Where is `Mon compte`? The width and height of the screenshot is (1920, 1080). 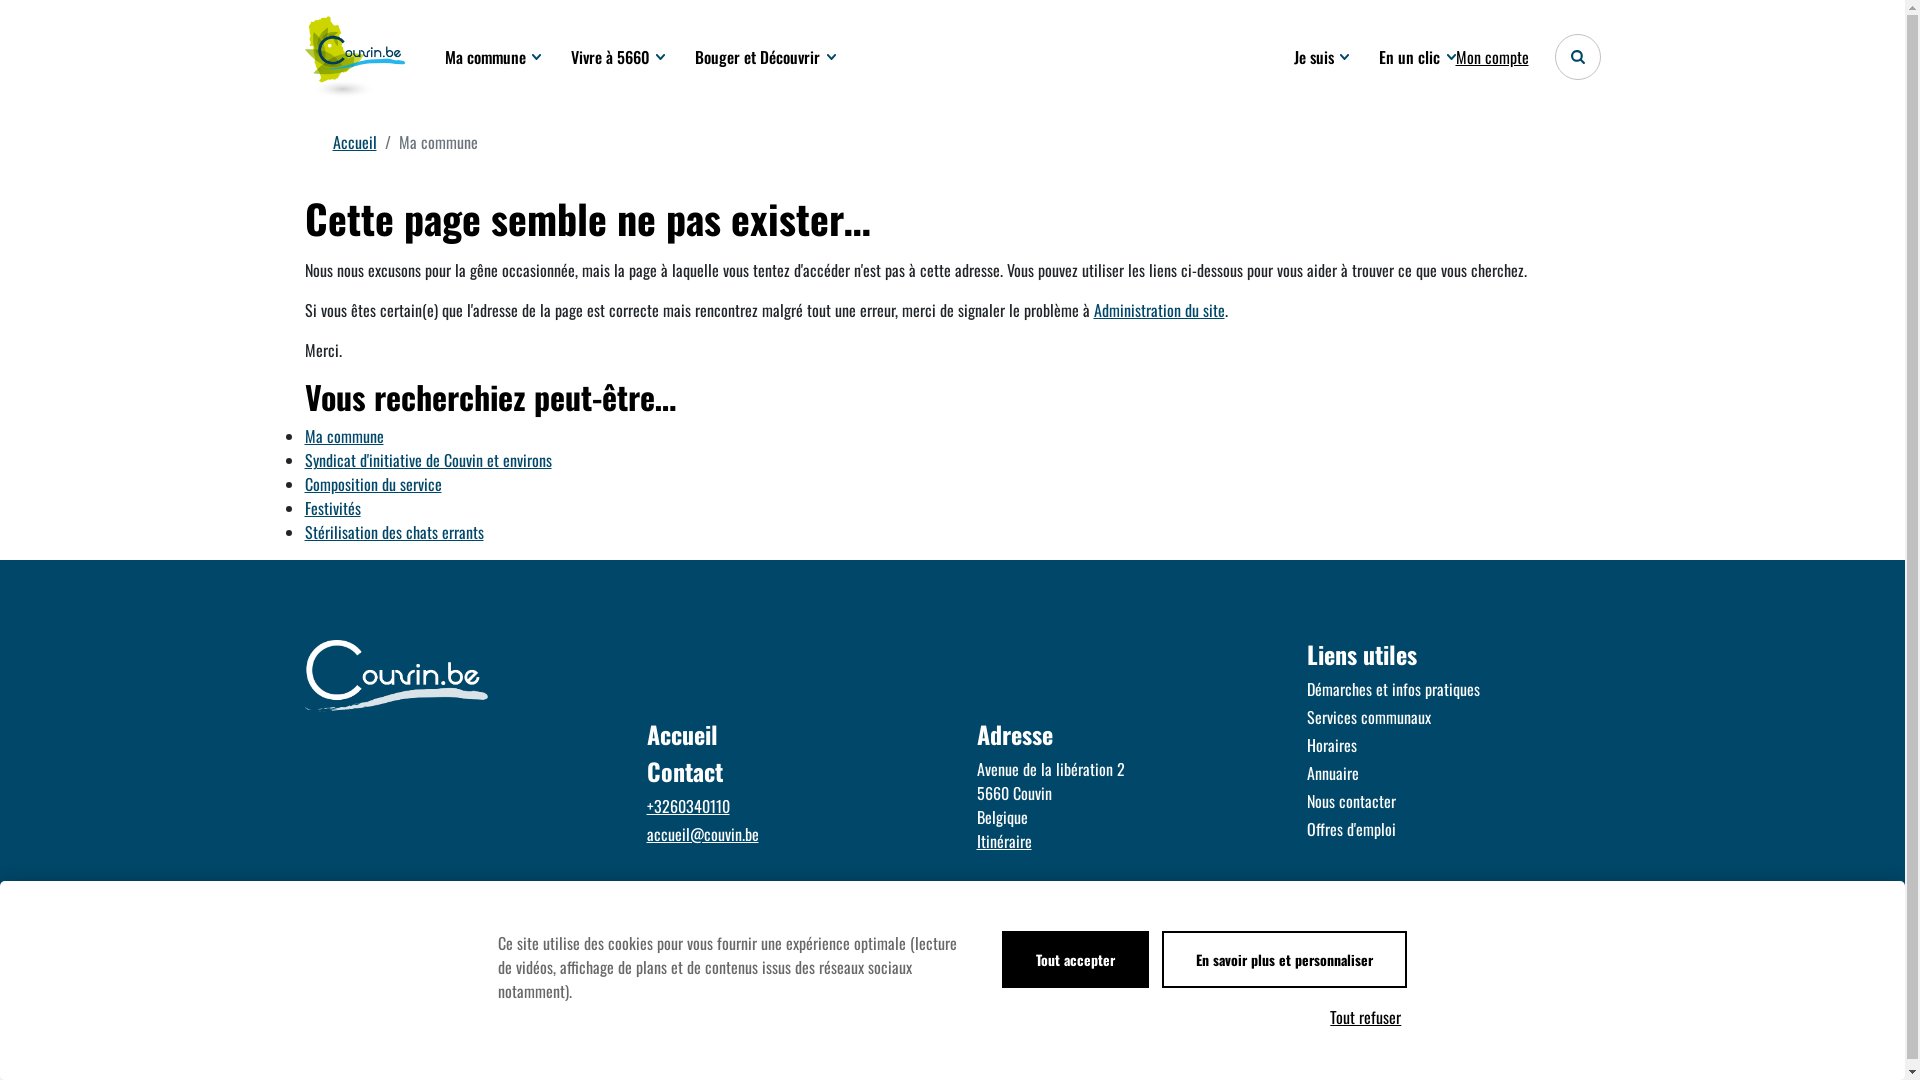 Mon compte is located at coordinates (1492, 57).